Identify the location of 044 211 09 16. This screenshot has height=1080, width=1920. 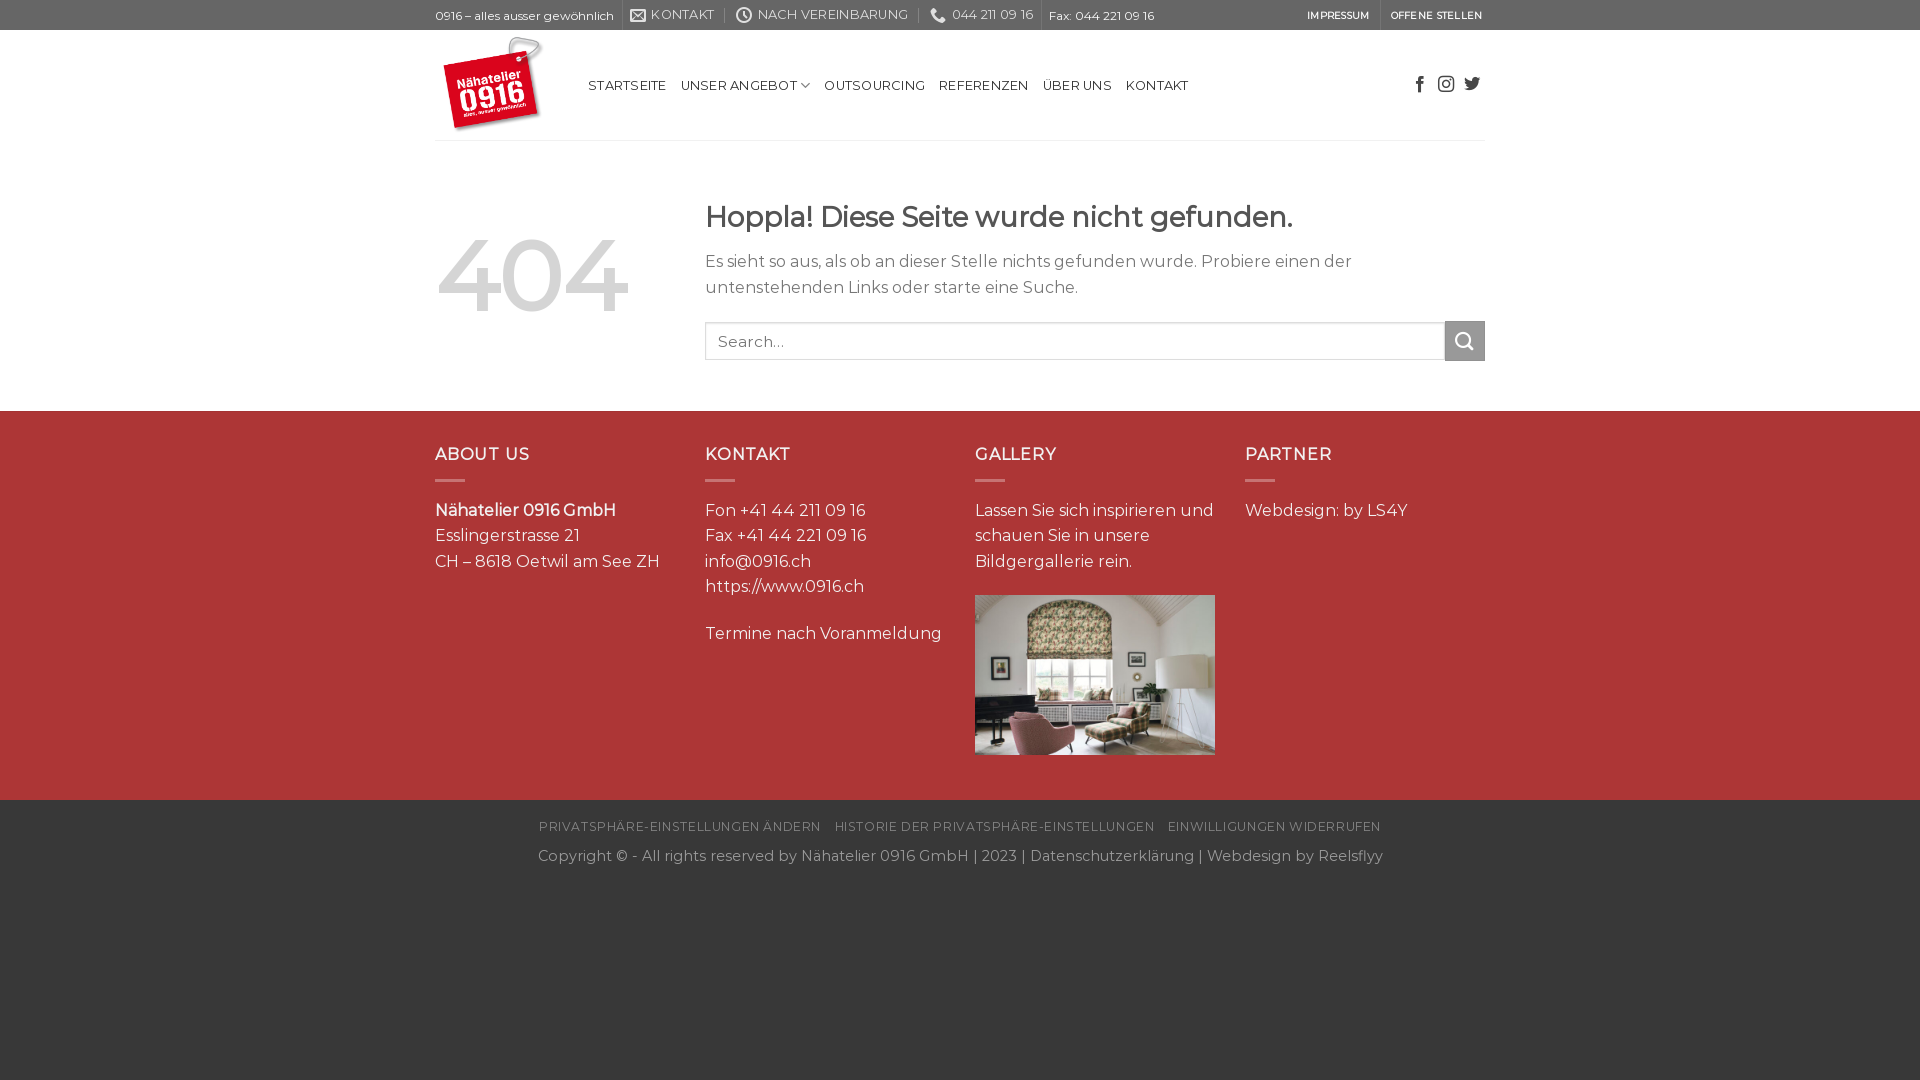
(982, 15).